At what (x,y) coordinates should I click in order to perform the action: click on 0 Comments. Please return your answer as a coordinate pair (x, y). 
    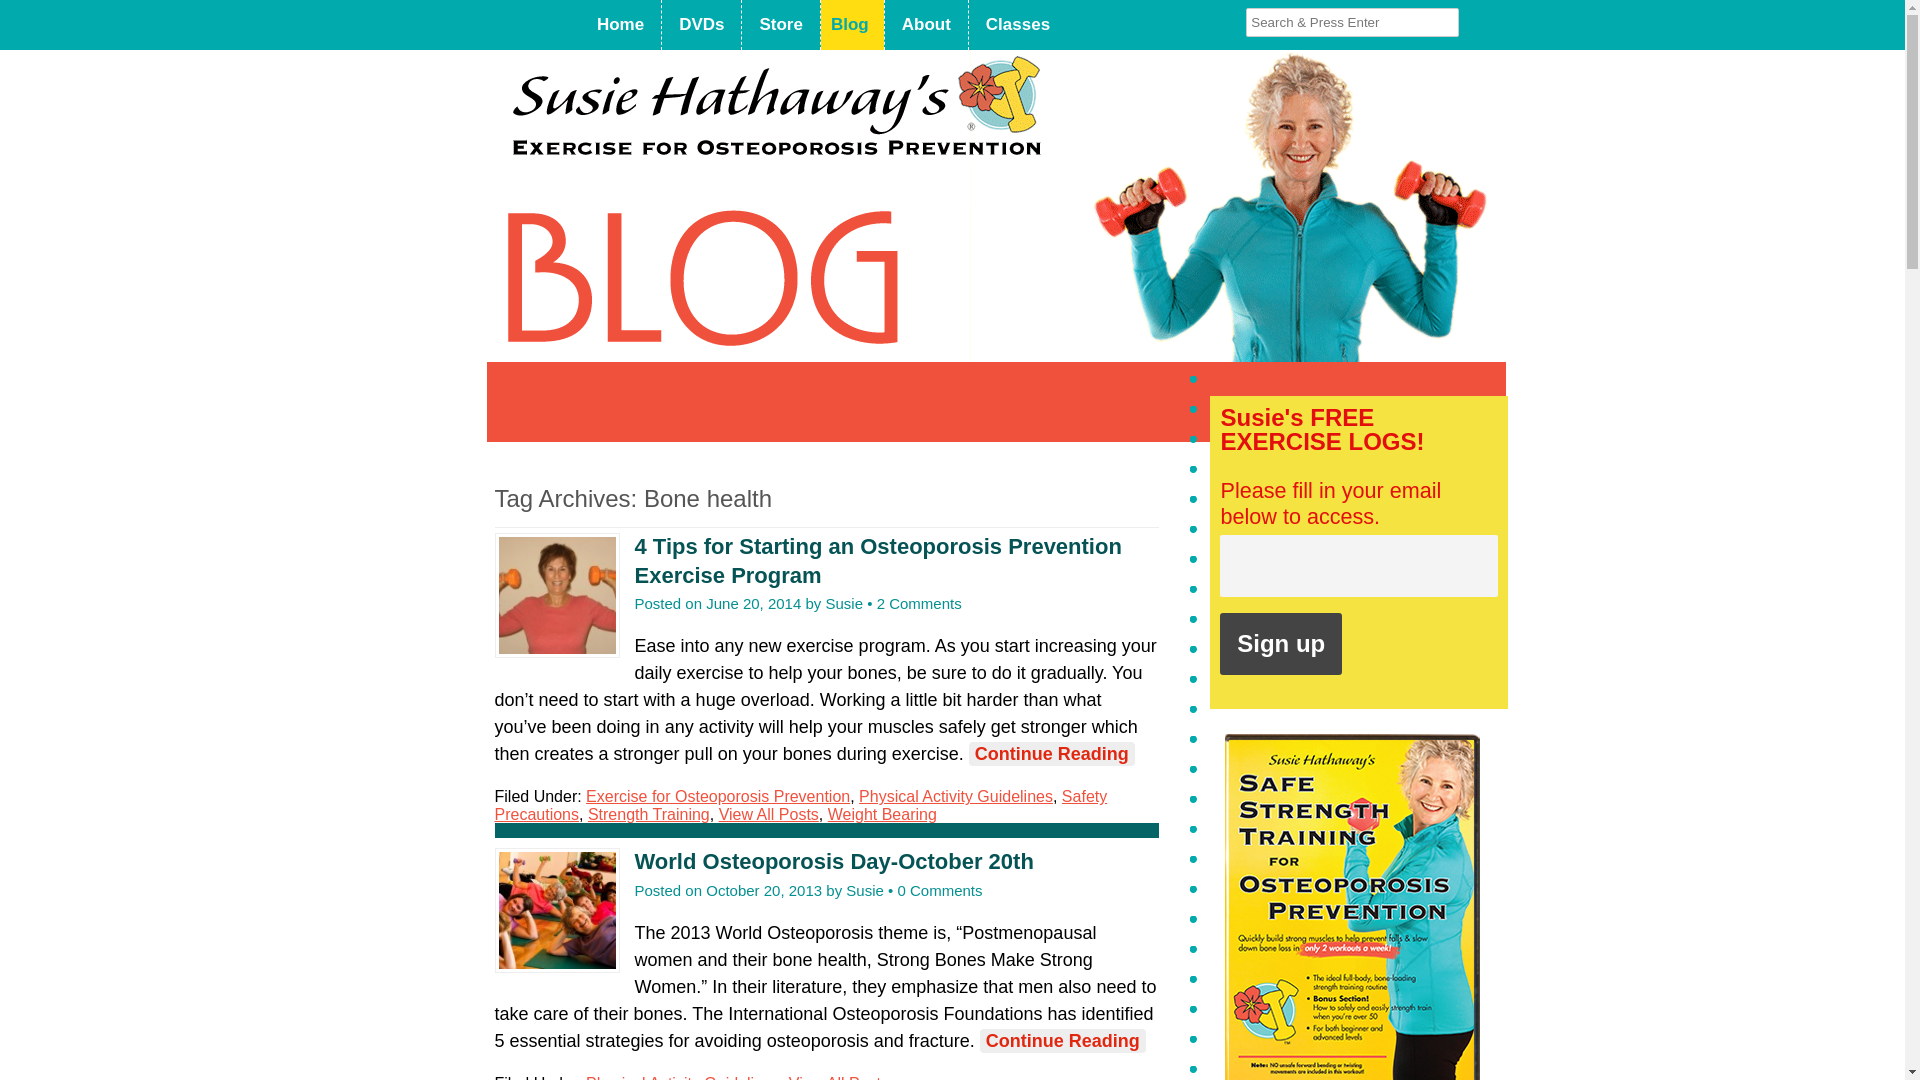
    Looking at the image, I should click on (938, 890).